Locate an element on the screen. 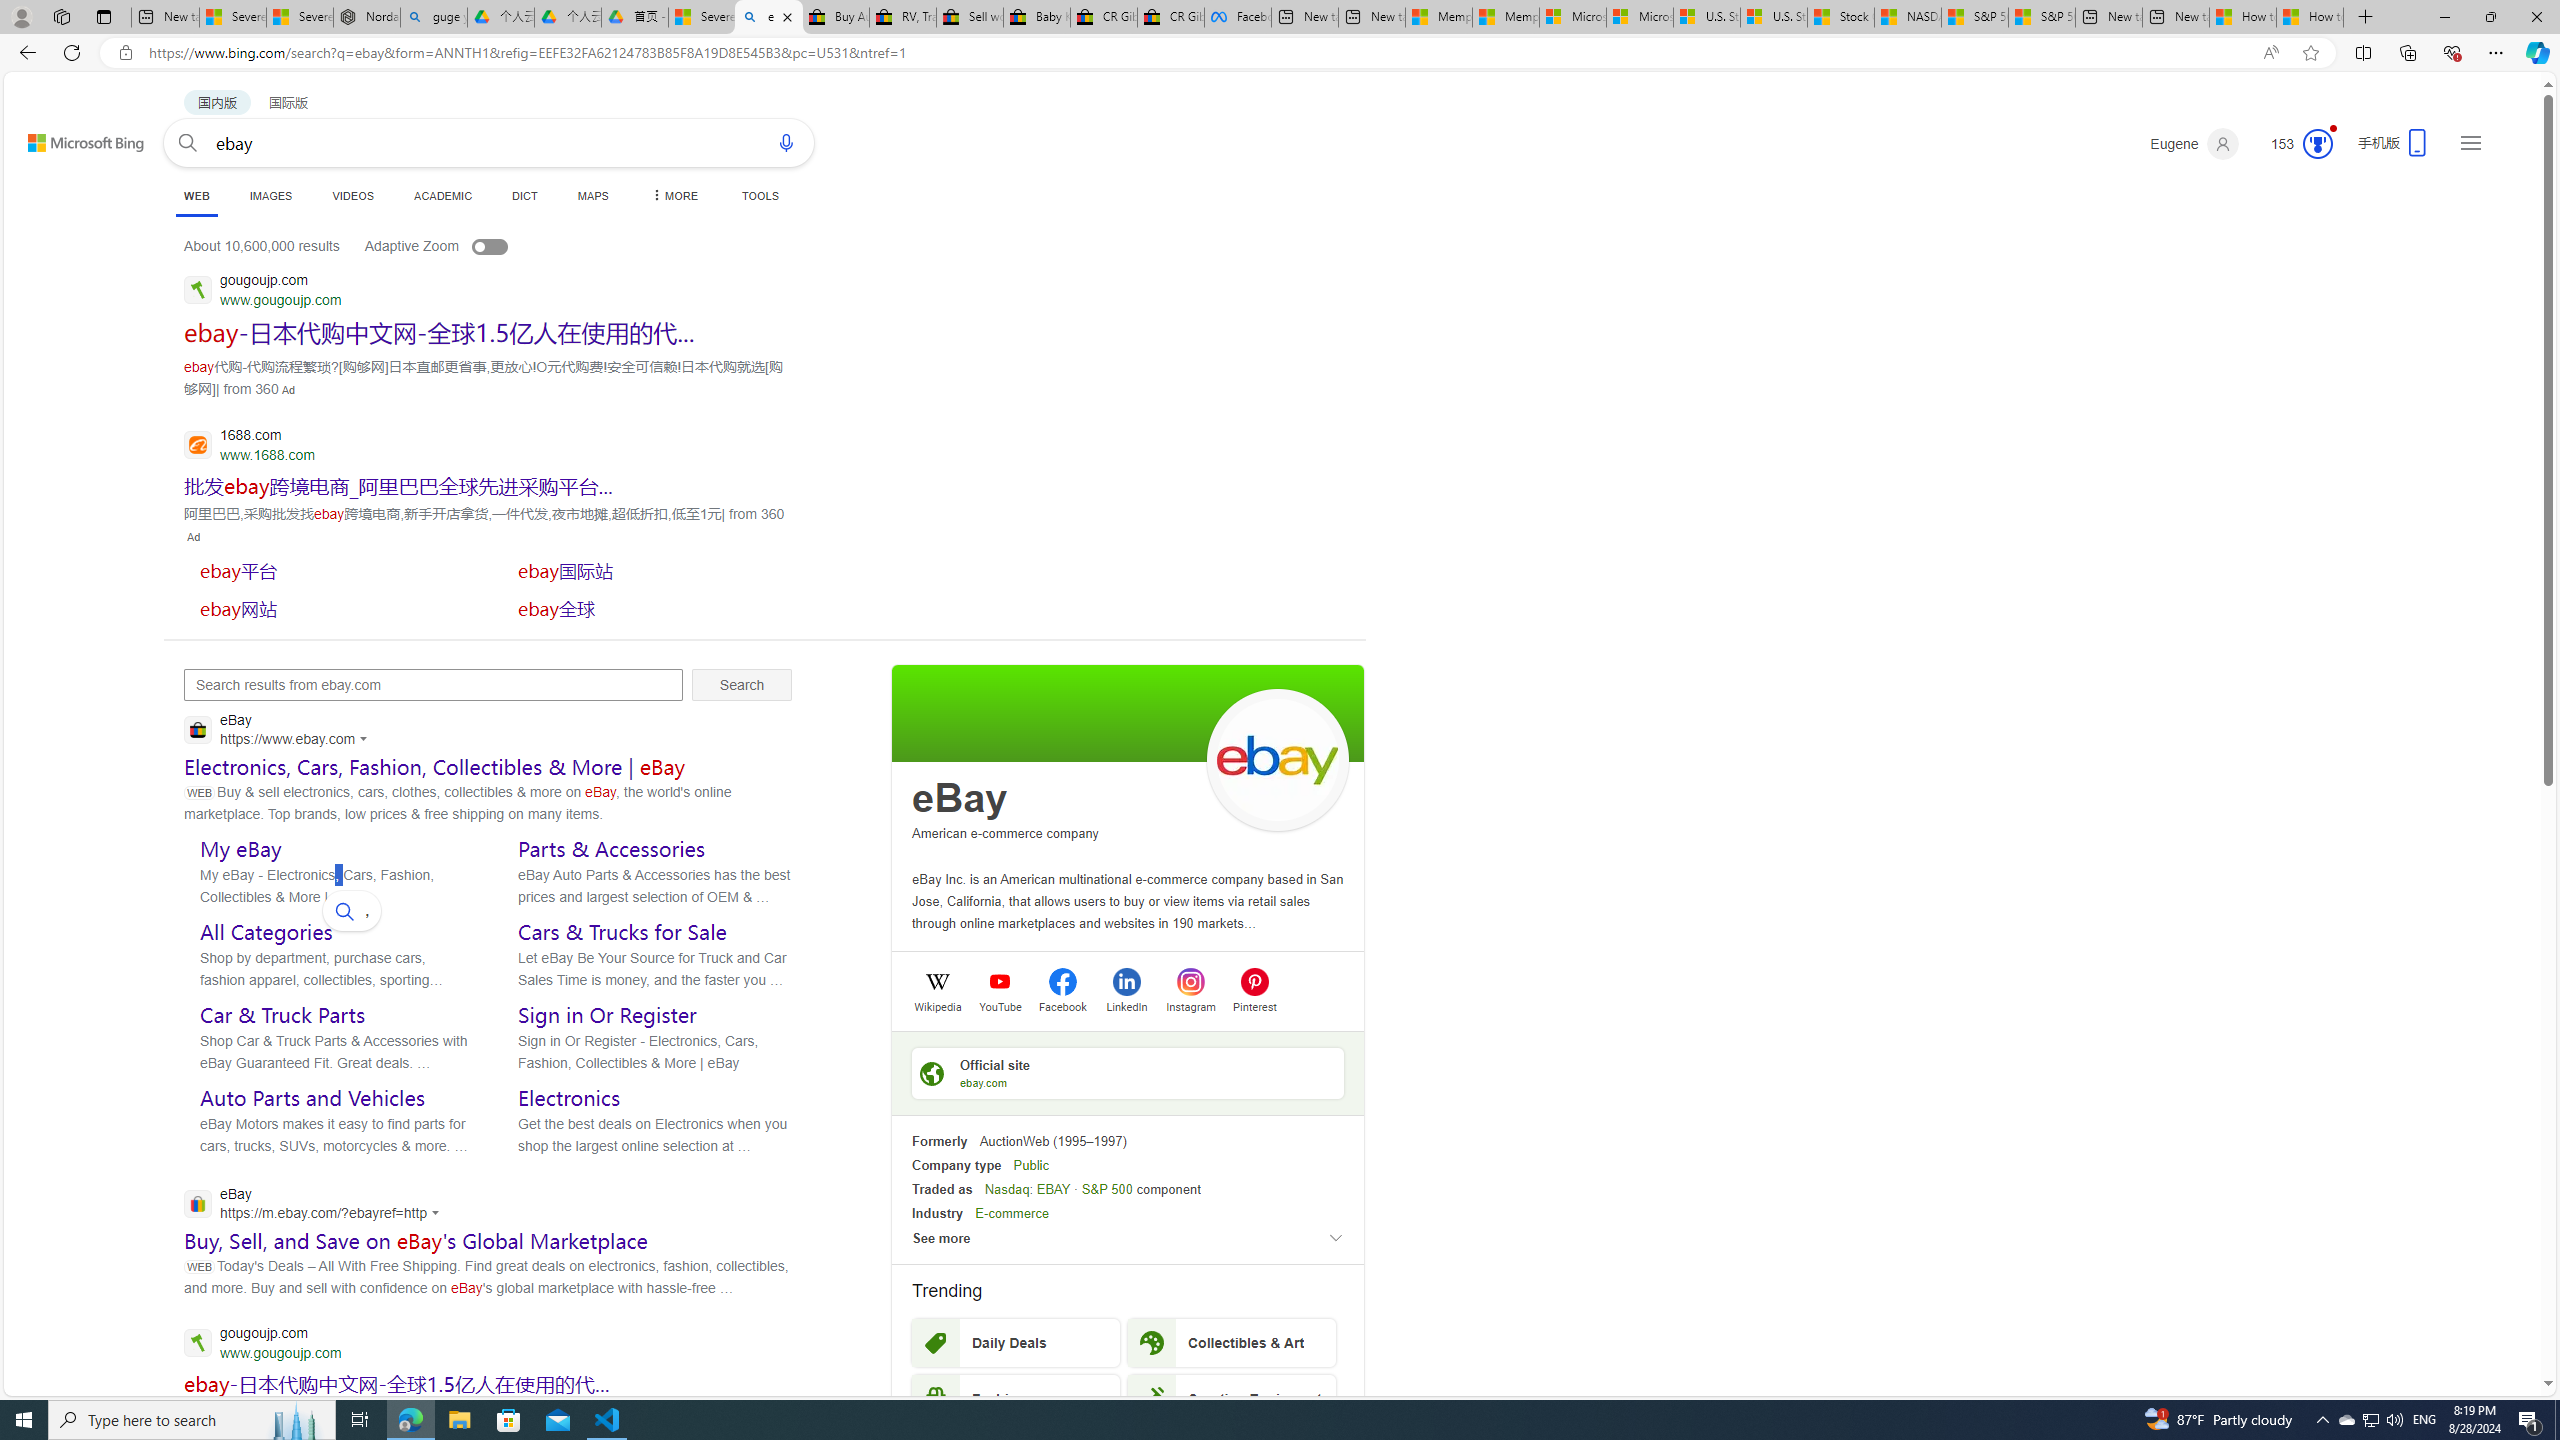 This screenshot has width=2560, height=1440. All Categories is located at coordinates (266, 931).